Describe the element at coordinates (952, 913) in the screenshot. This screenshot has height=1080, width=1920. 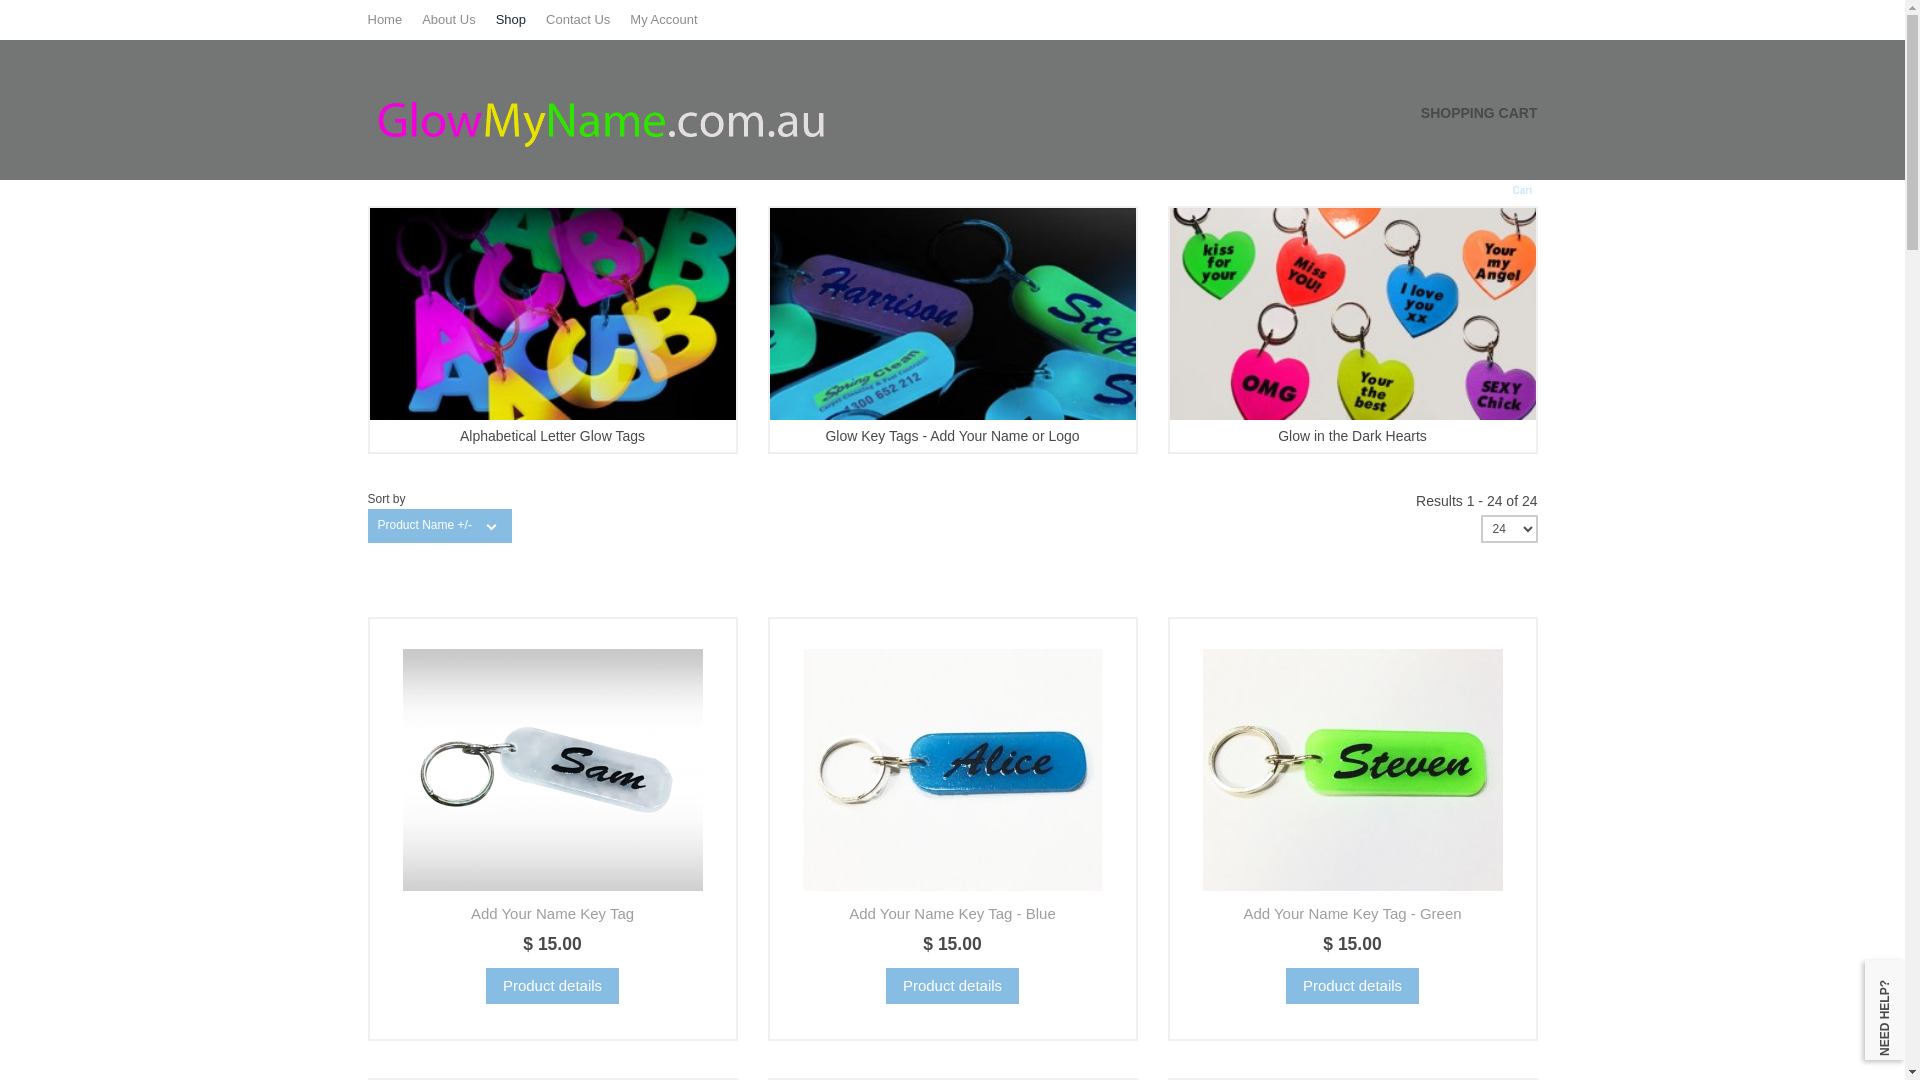
I see `Add Your Name Key Tag - Blue` at that location.